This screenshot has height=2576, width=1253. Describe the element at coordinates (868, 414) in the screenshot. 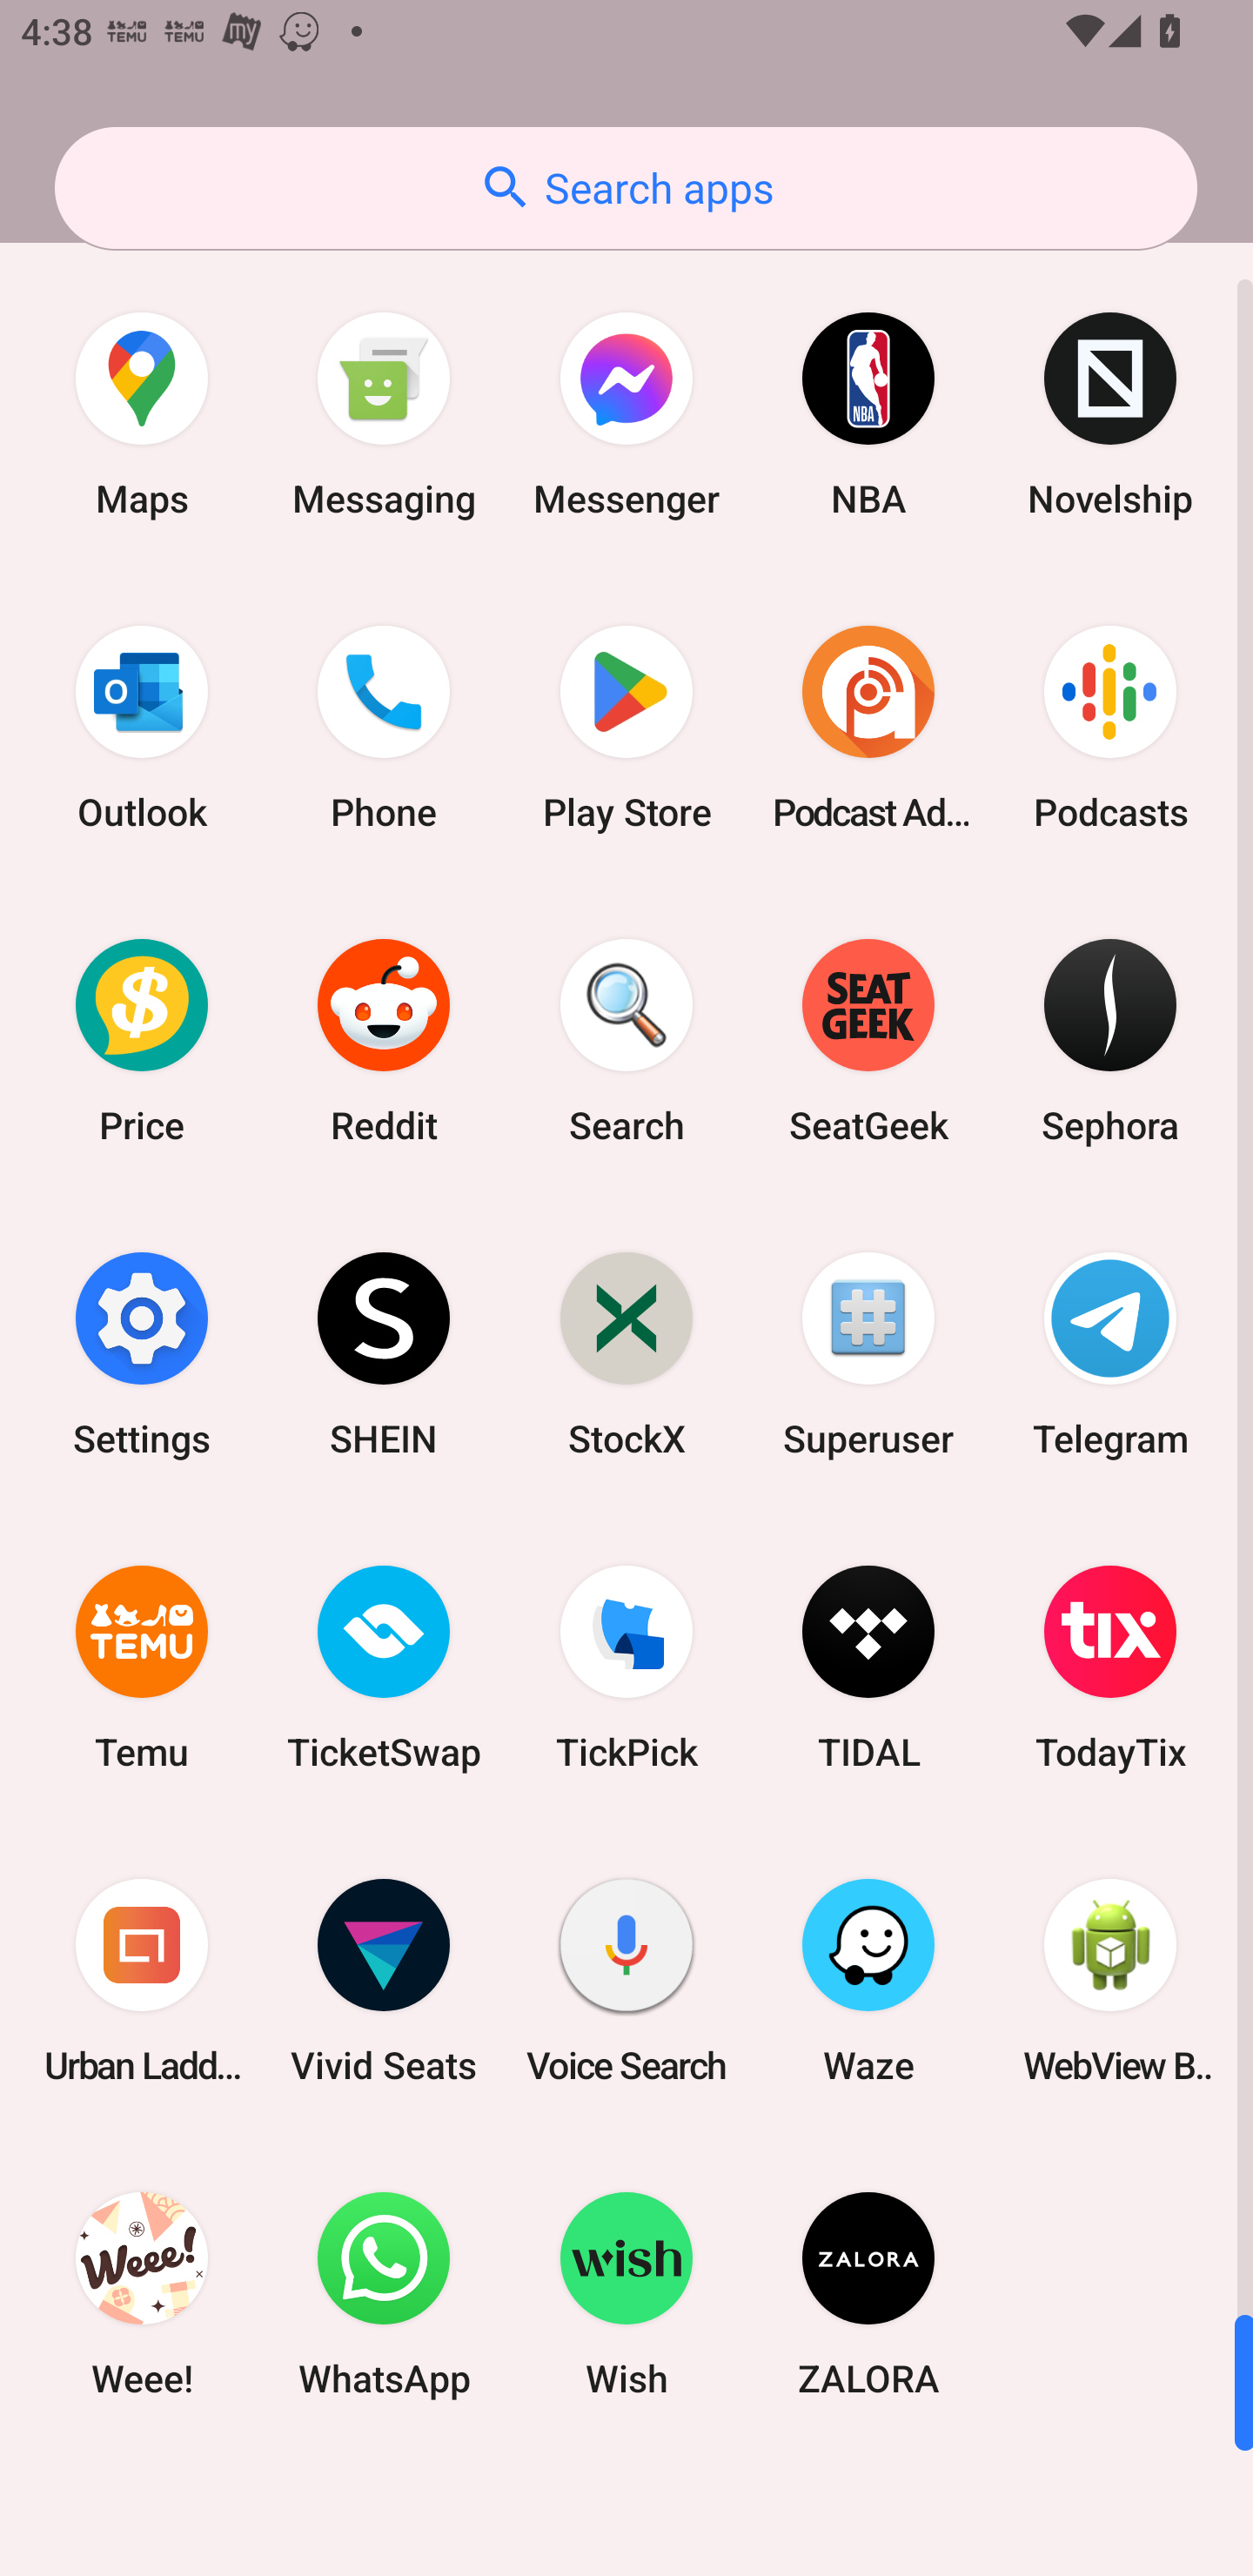

I see `NBA` at that location.